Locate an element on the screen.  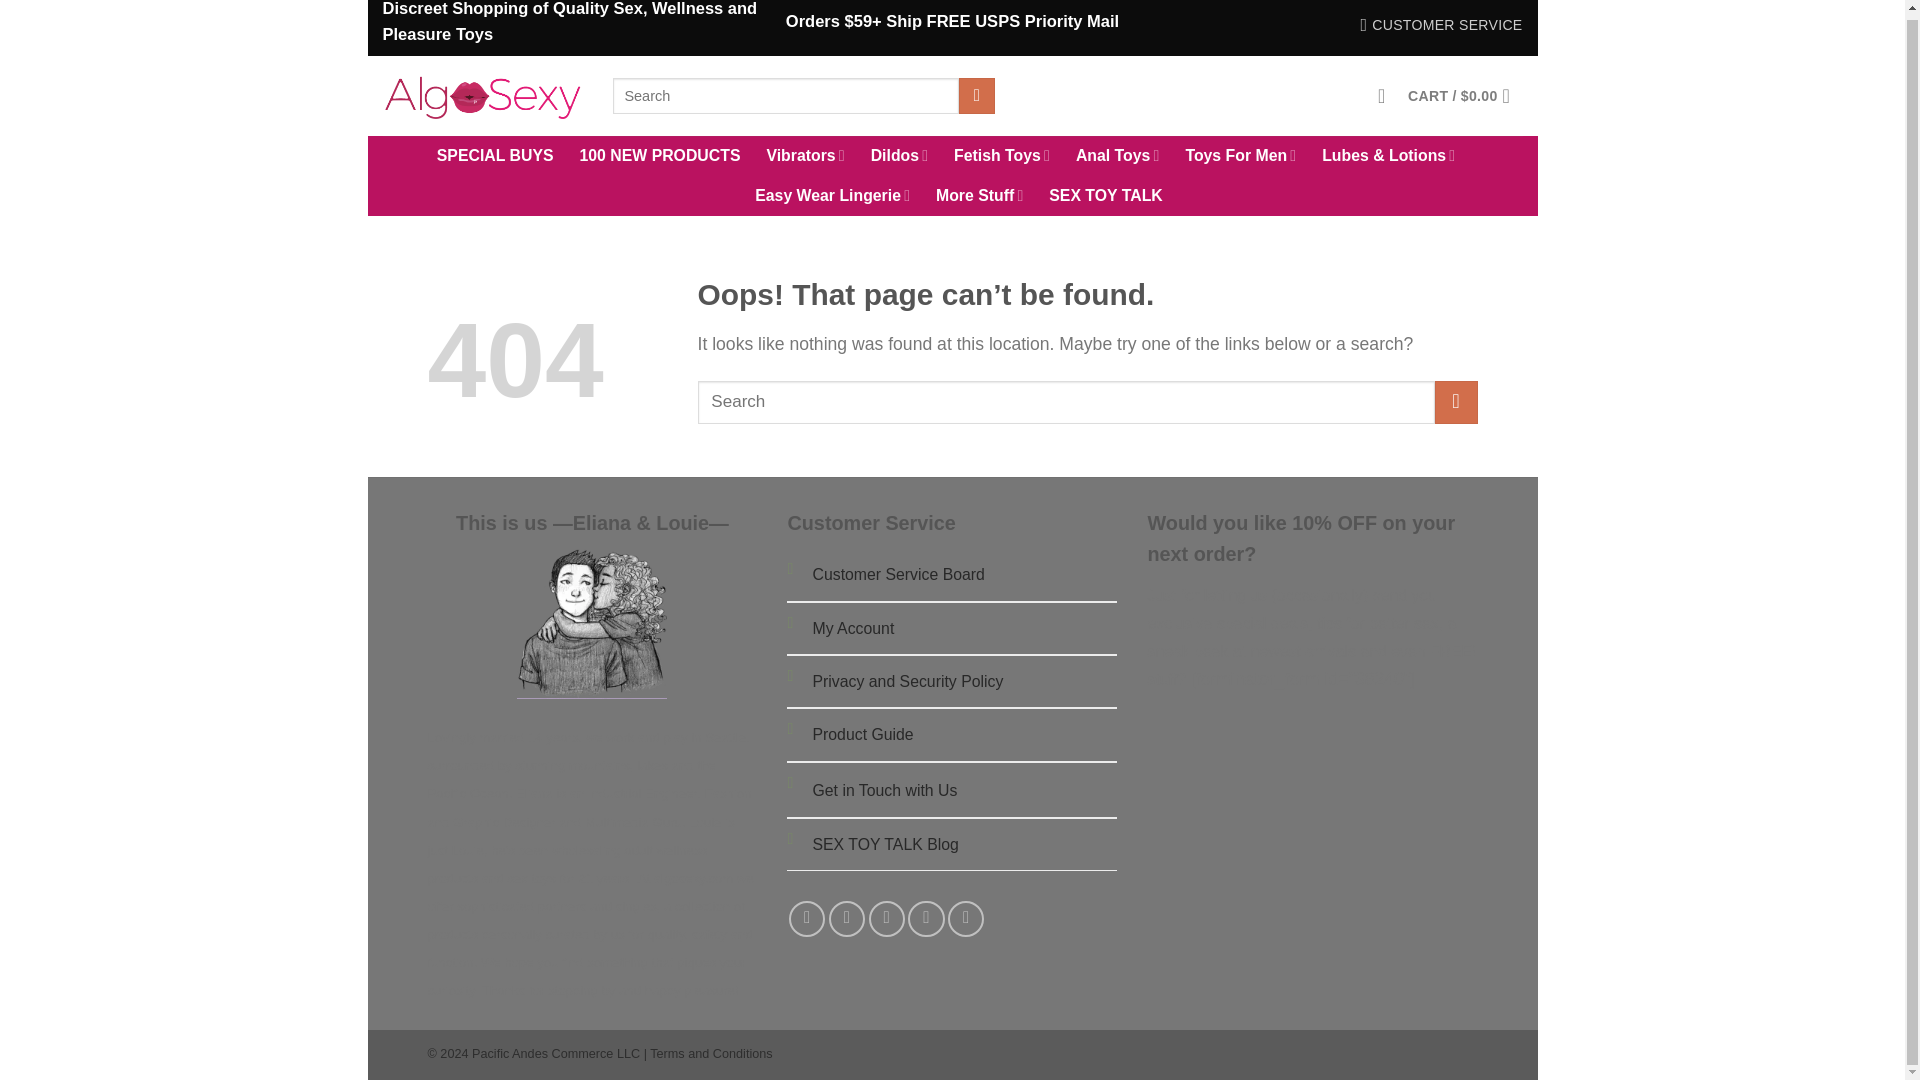
SPECIAL BUYS is located at coordinates (496, 156).